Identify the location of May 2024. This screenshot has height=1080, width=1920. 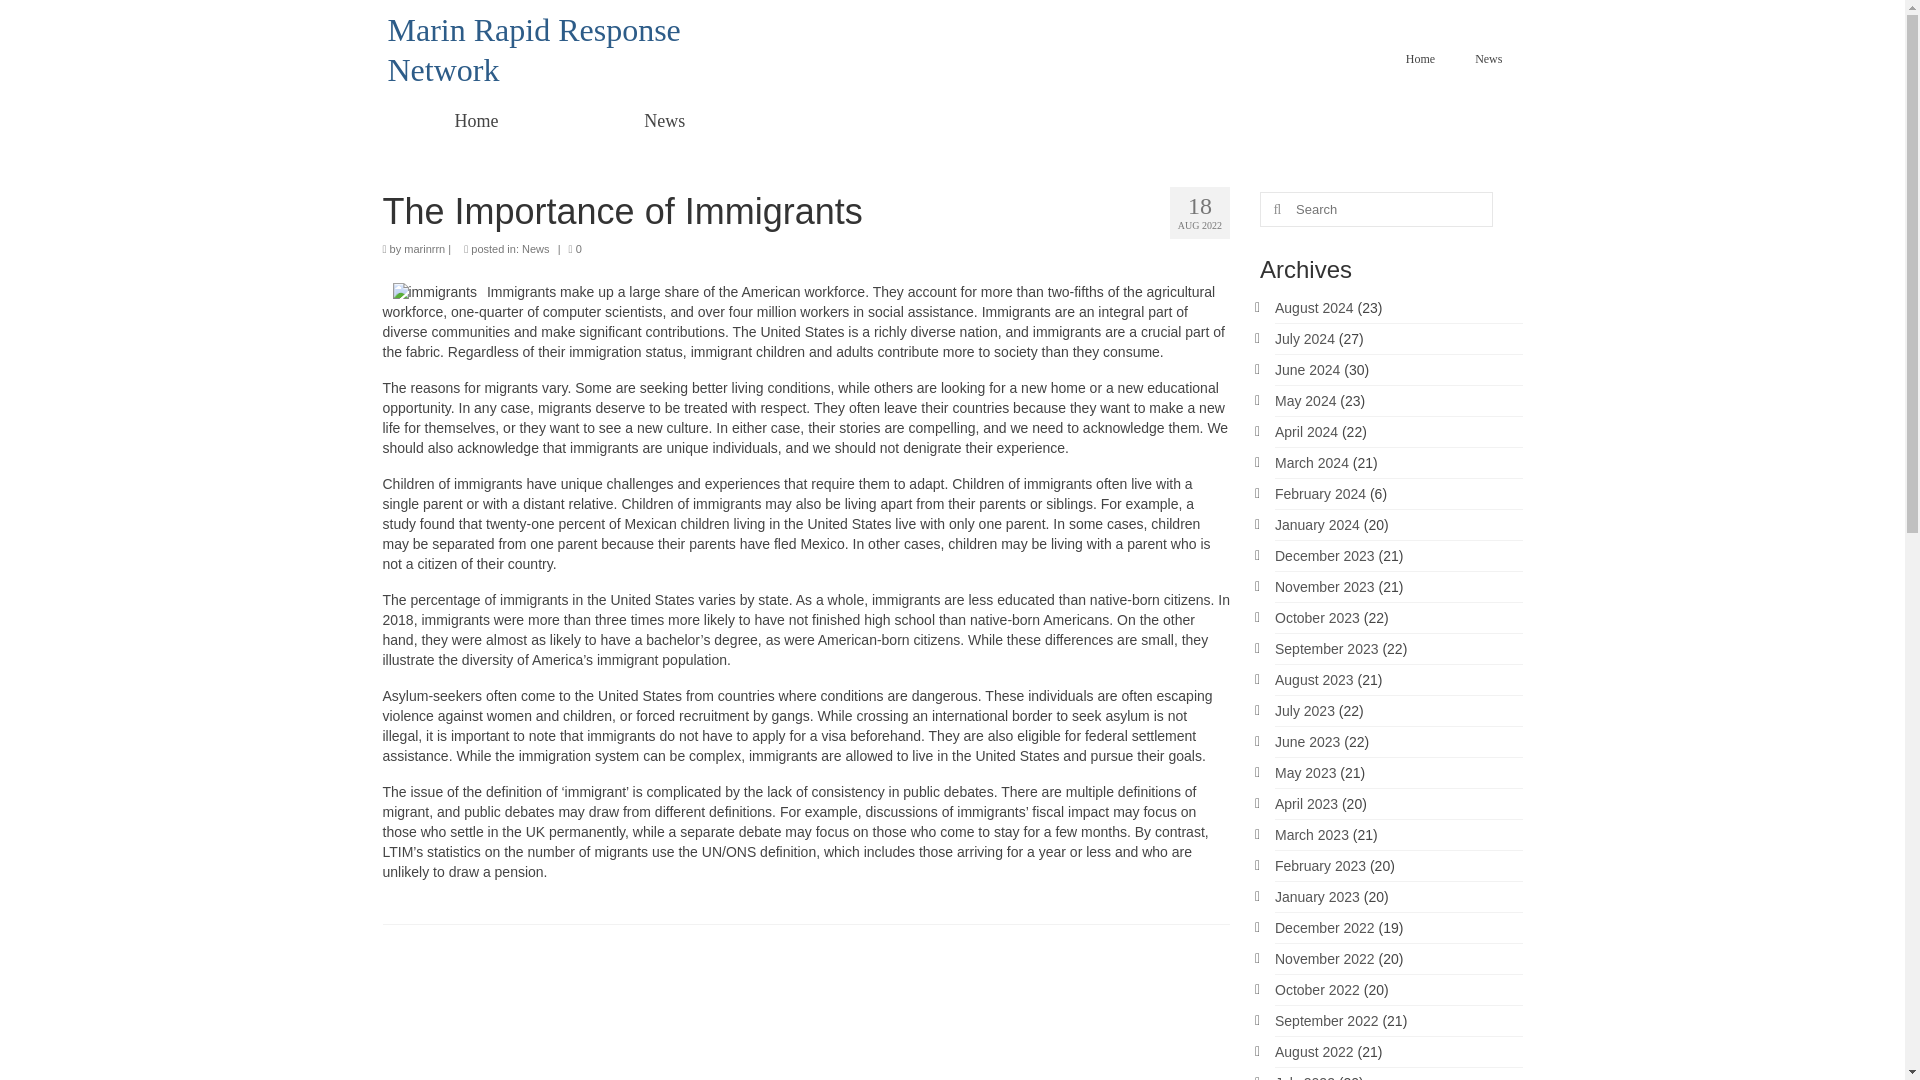
(1305, 401).